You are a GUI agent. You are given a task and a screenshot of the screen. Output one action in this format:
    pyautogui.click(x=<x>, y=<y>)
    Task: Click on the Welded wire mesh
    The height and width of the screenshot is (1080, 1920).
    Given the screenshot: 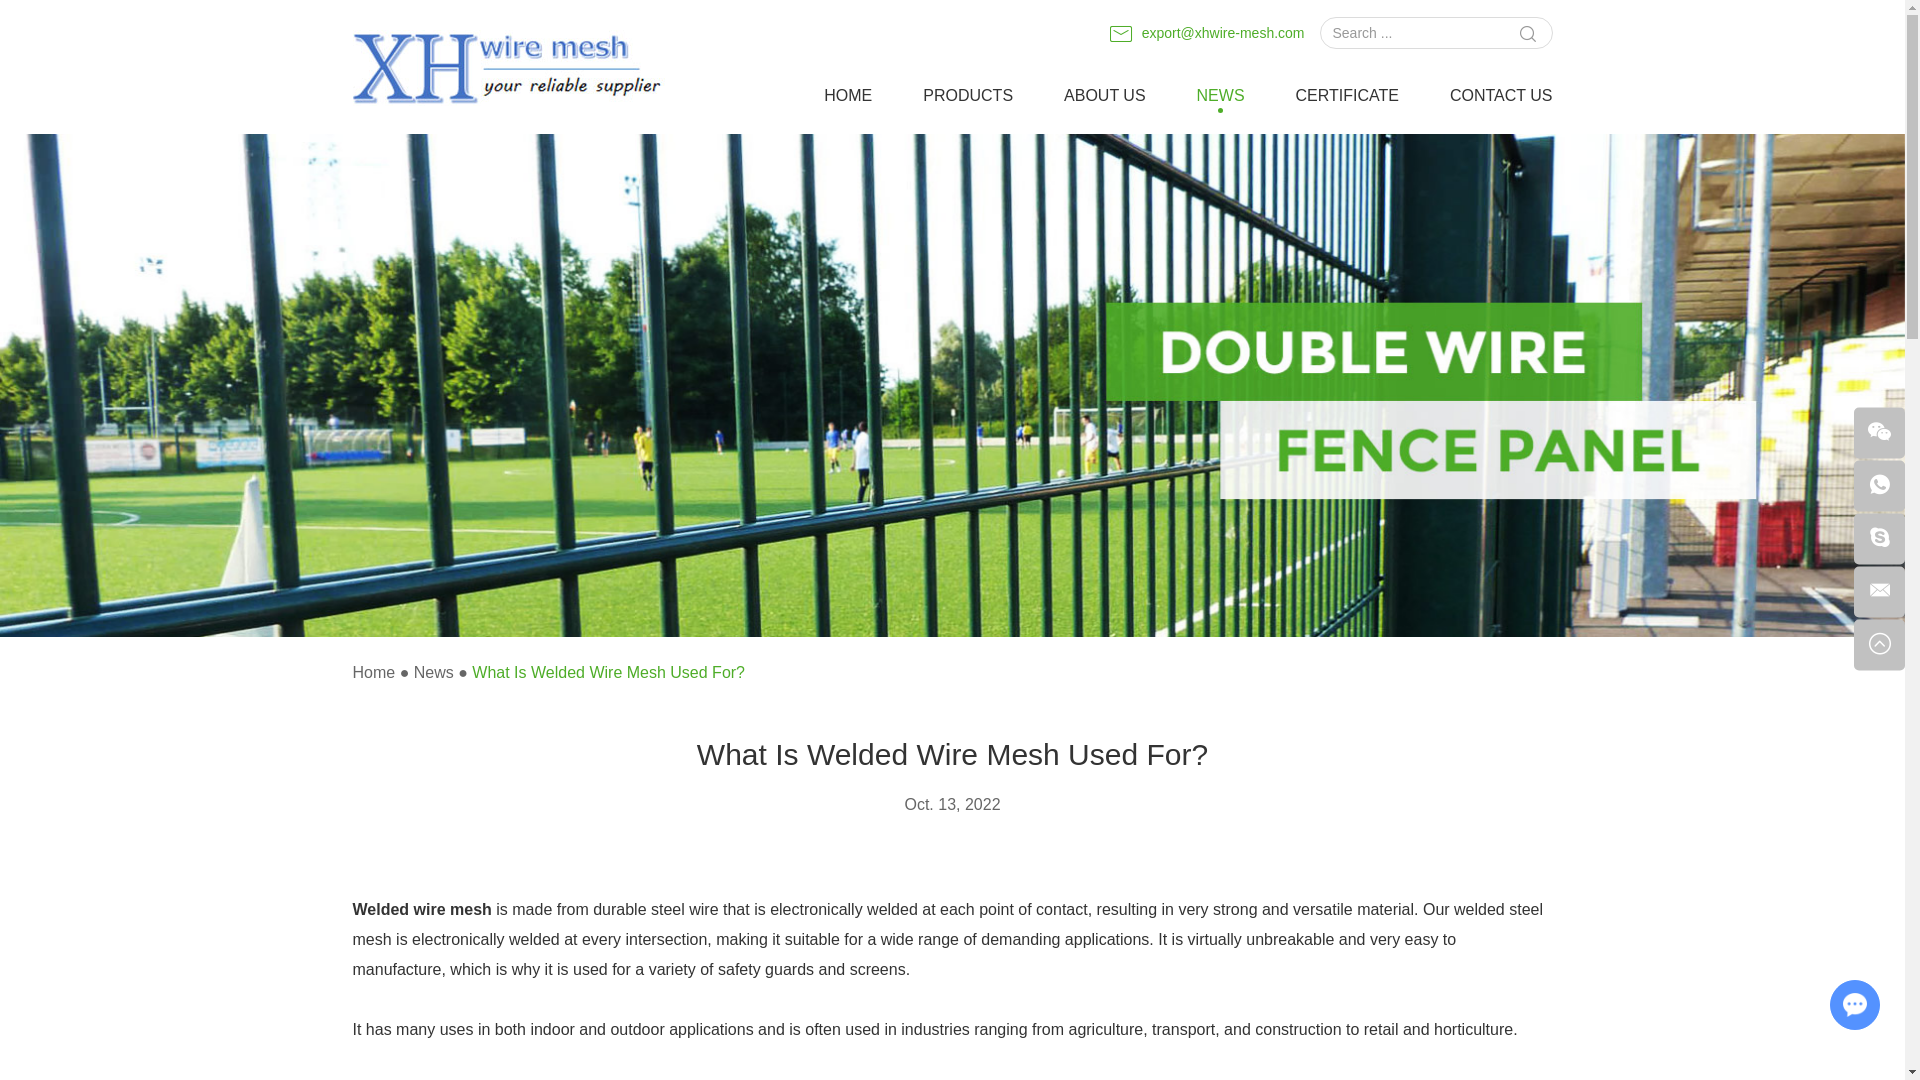 What is the action you would take?
    pyautogui.click(x=421, y=909)
    